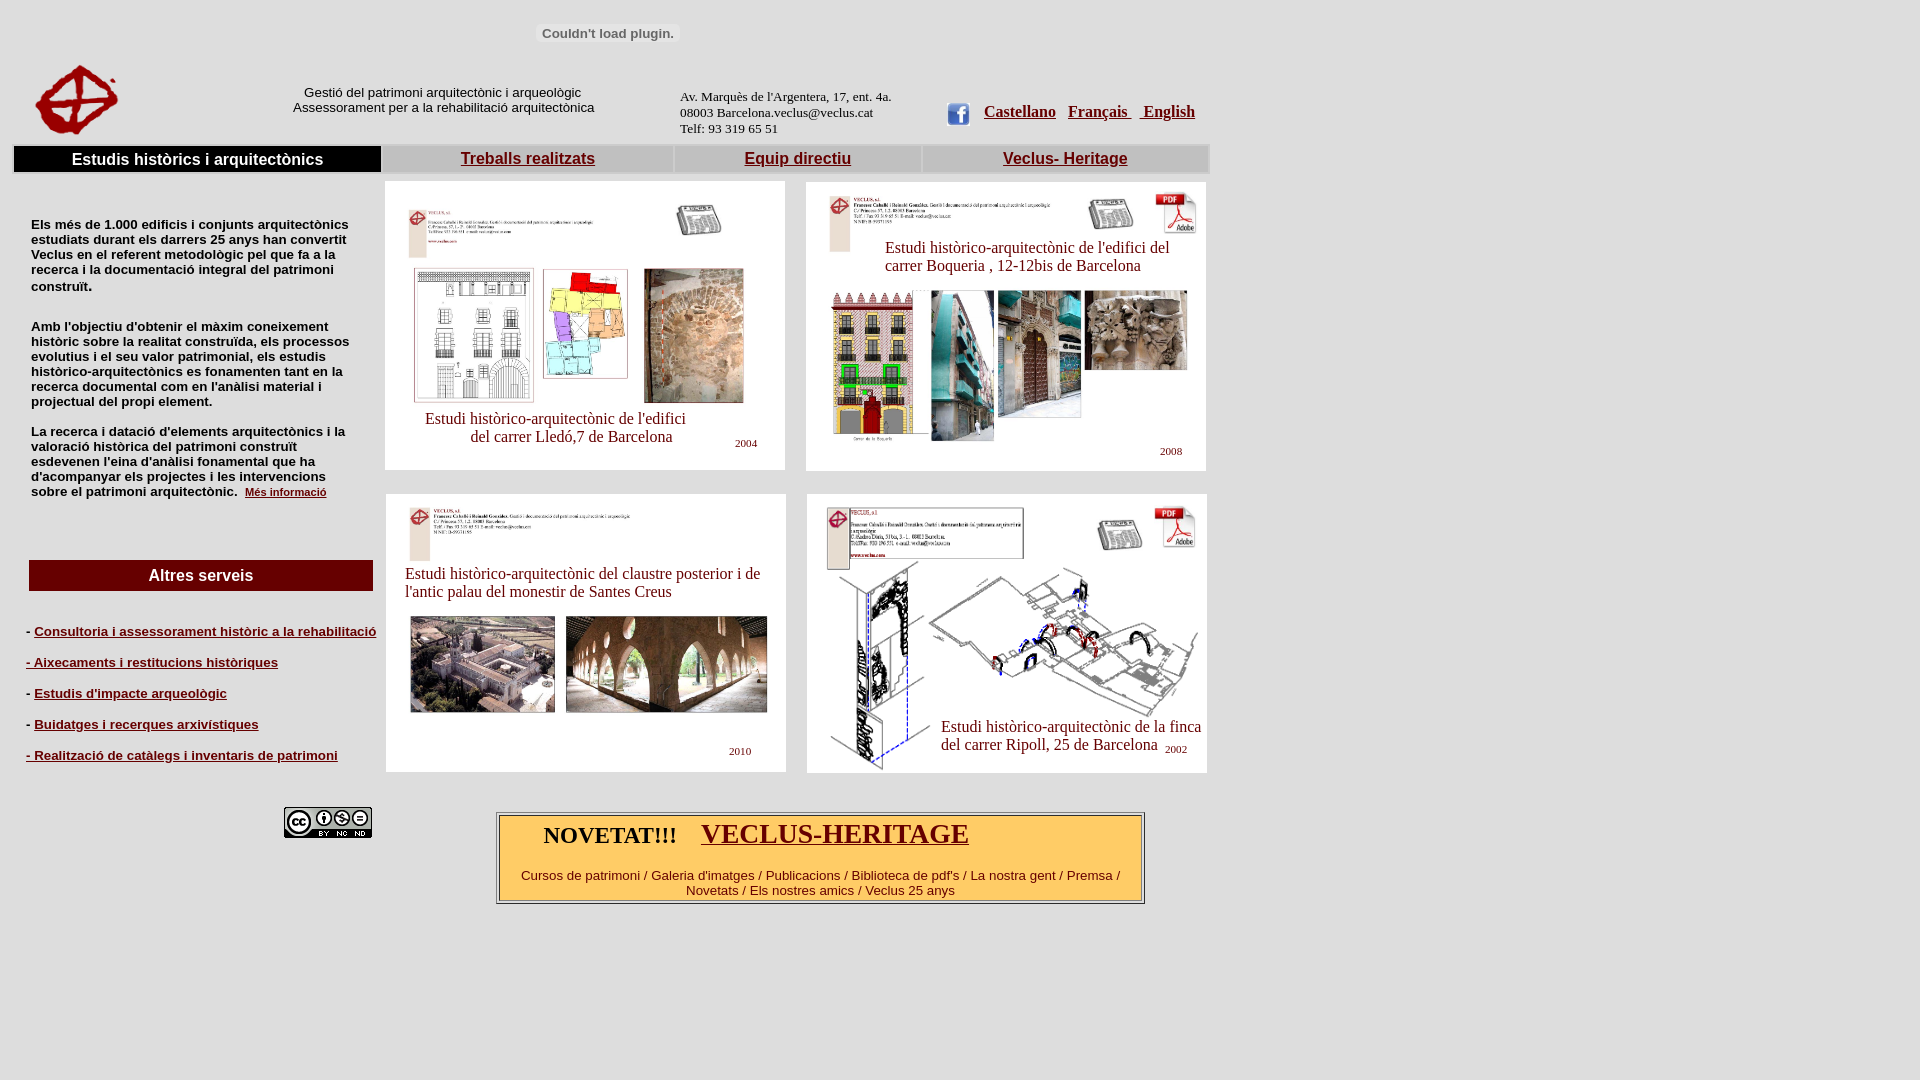 The height and width of the screenshot is (1080, 1920). Describe the element at coordinates (586, 633) in the screenshot. I see `Santes Creus` at that location.